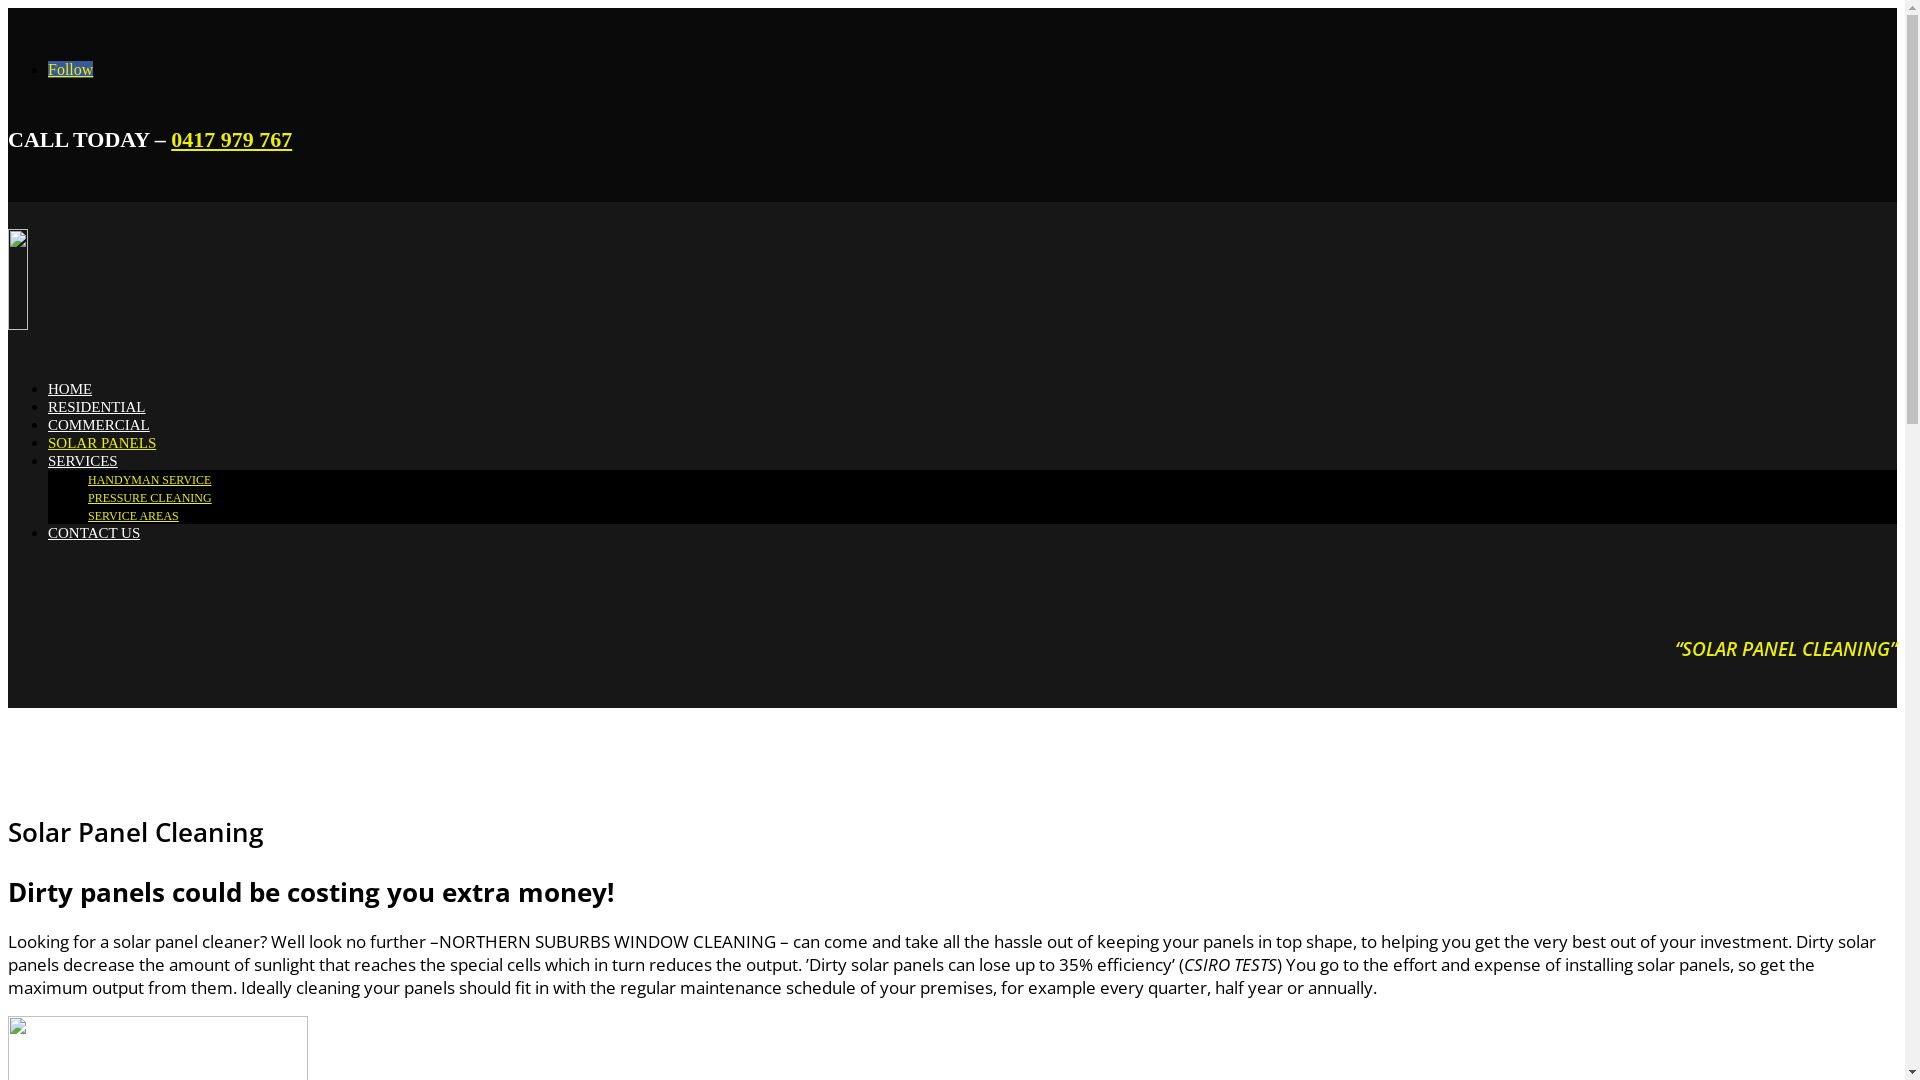 Image resolution: width=1920 pixels, height=1080 pixels. Describe the element at coordinates (102, 443) in the screenshot. I see `SOLAR PANELS` at that location.